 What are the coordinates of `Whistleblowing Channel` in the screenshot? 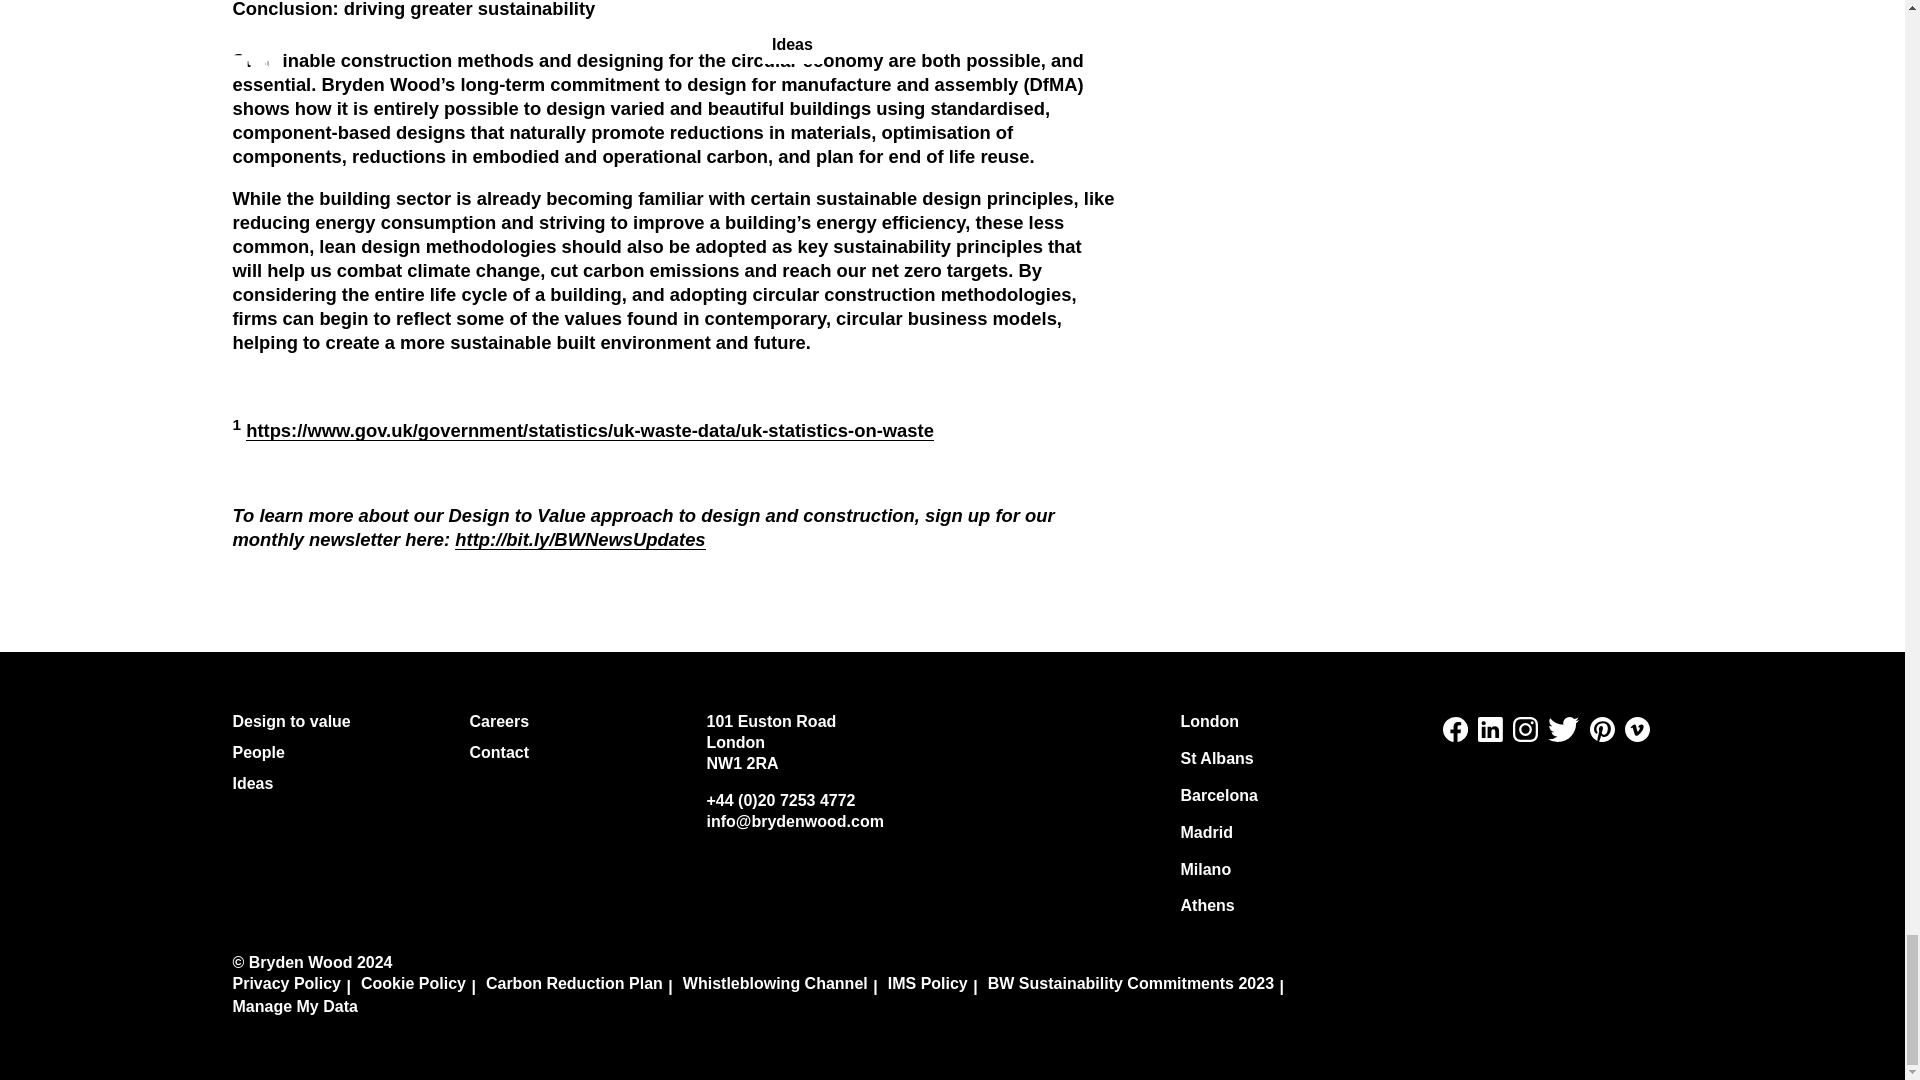 It's located at (785, 985).